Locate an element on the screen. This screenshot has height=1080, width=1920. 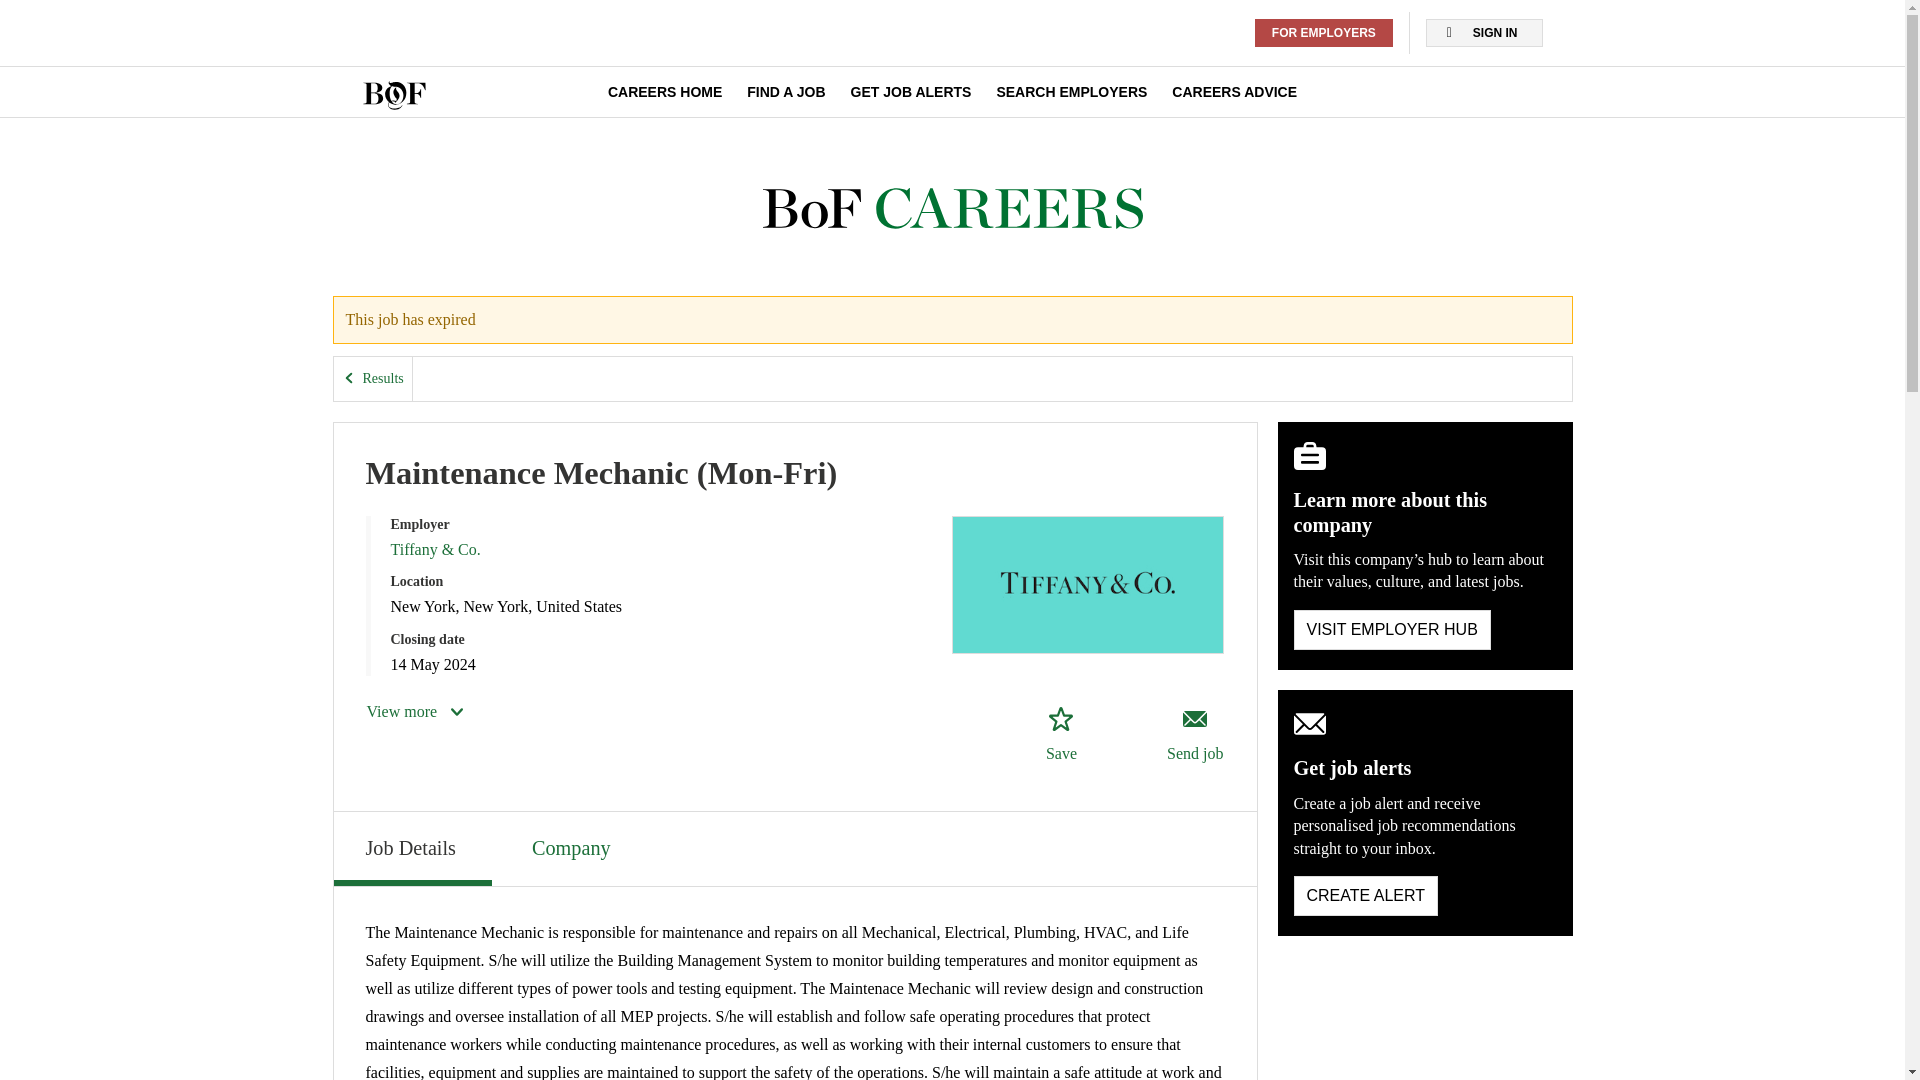
BoF Careers is located at coordinates (952, 209).